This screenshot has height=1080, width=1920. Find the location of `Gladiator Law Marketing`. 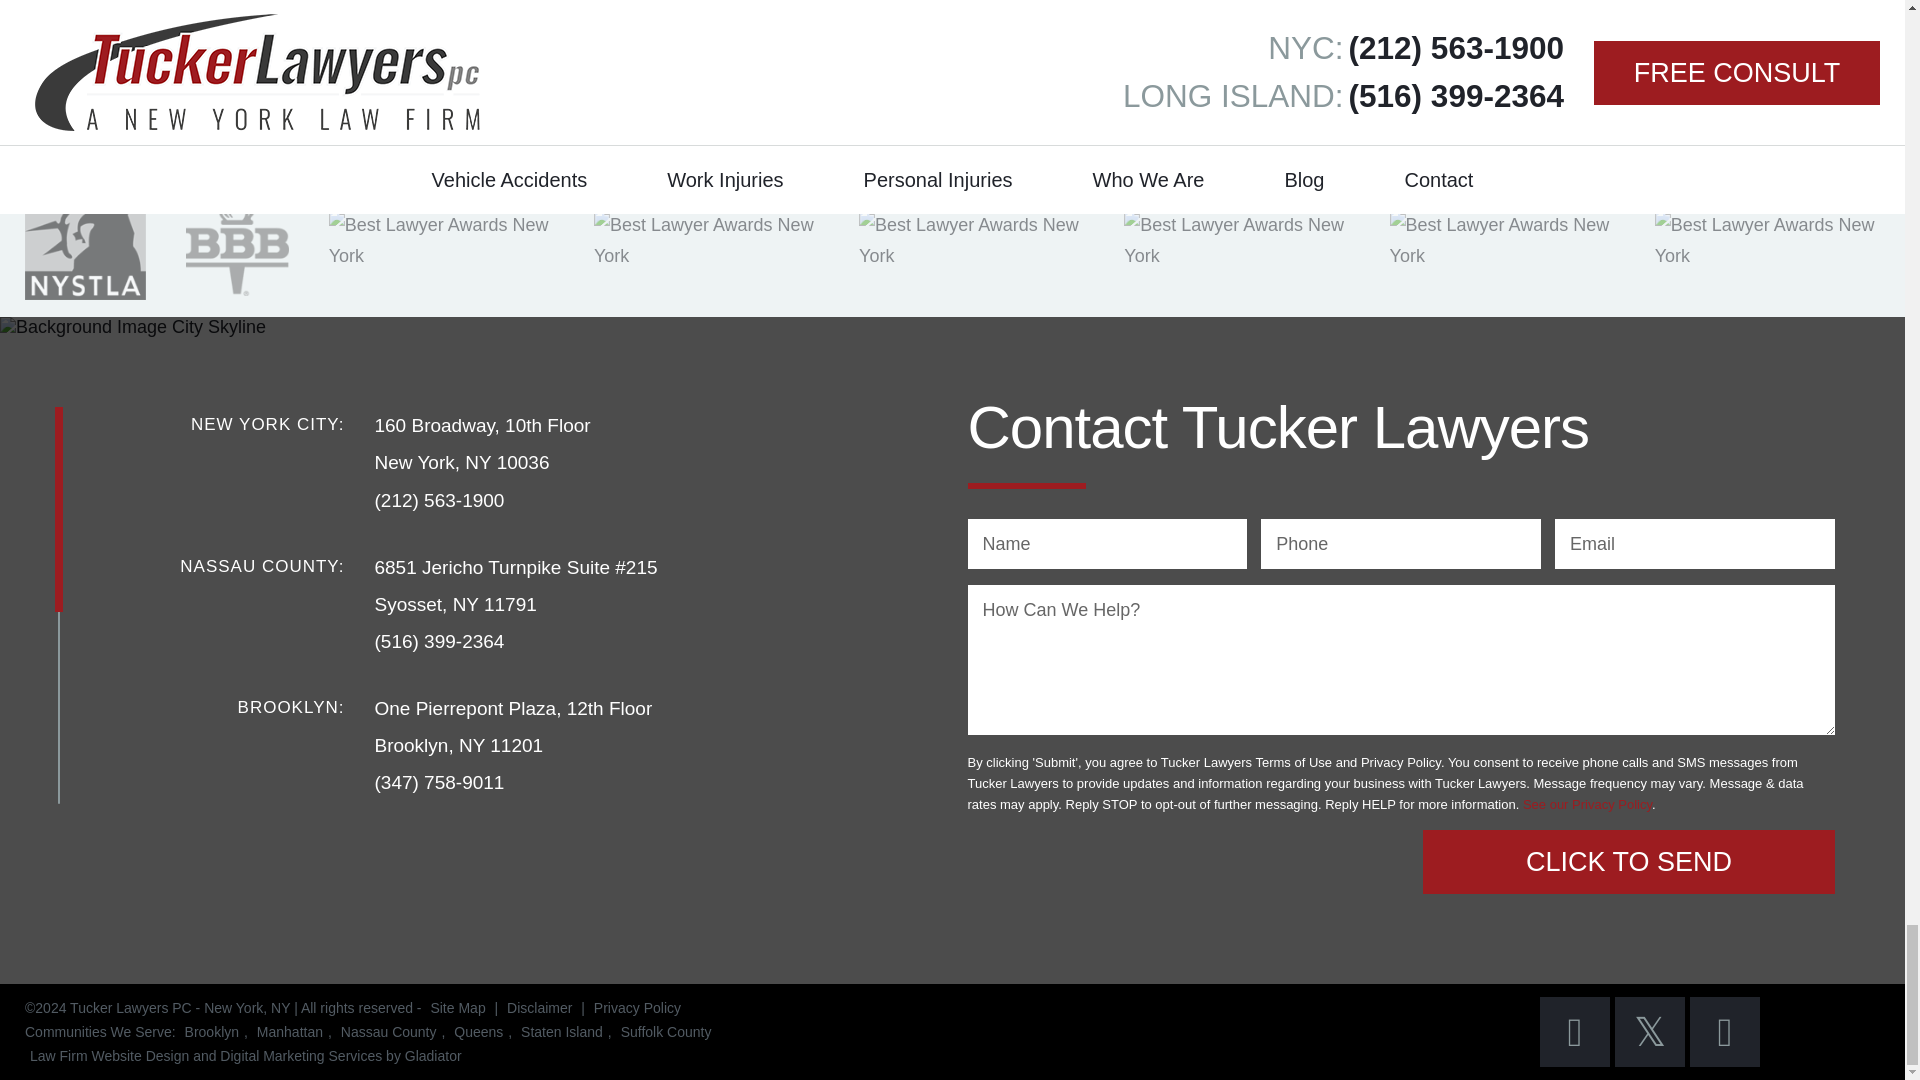

Gladiator Law Marketing is located at coordinates (245, 1055).